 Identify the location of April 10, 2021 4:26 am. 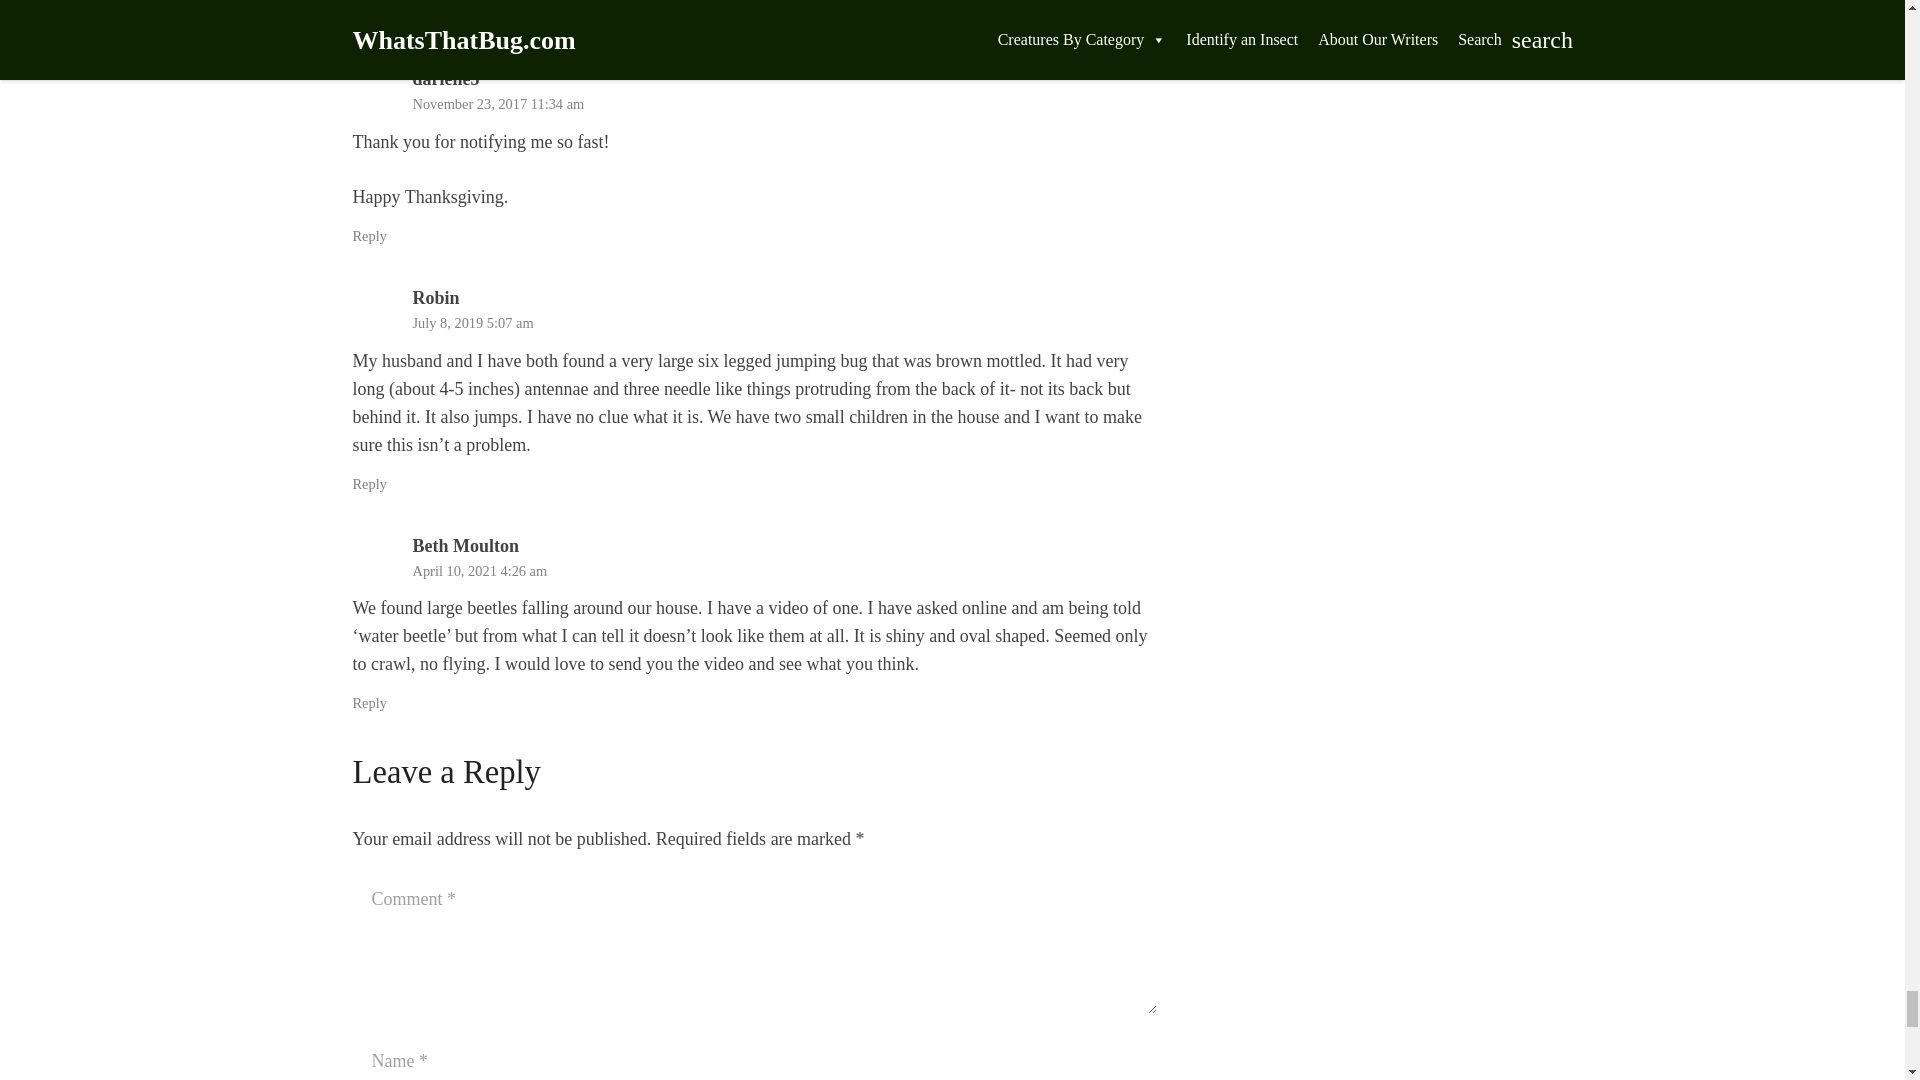
(480, 570).